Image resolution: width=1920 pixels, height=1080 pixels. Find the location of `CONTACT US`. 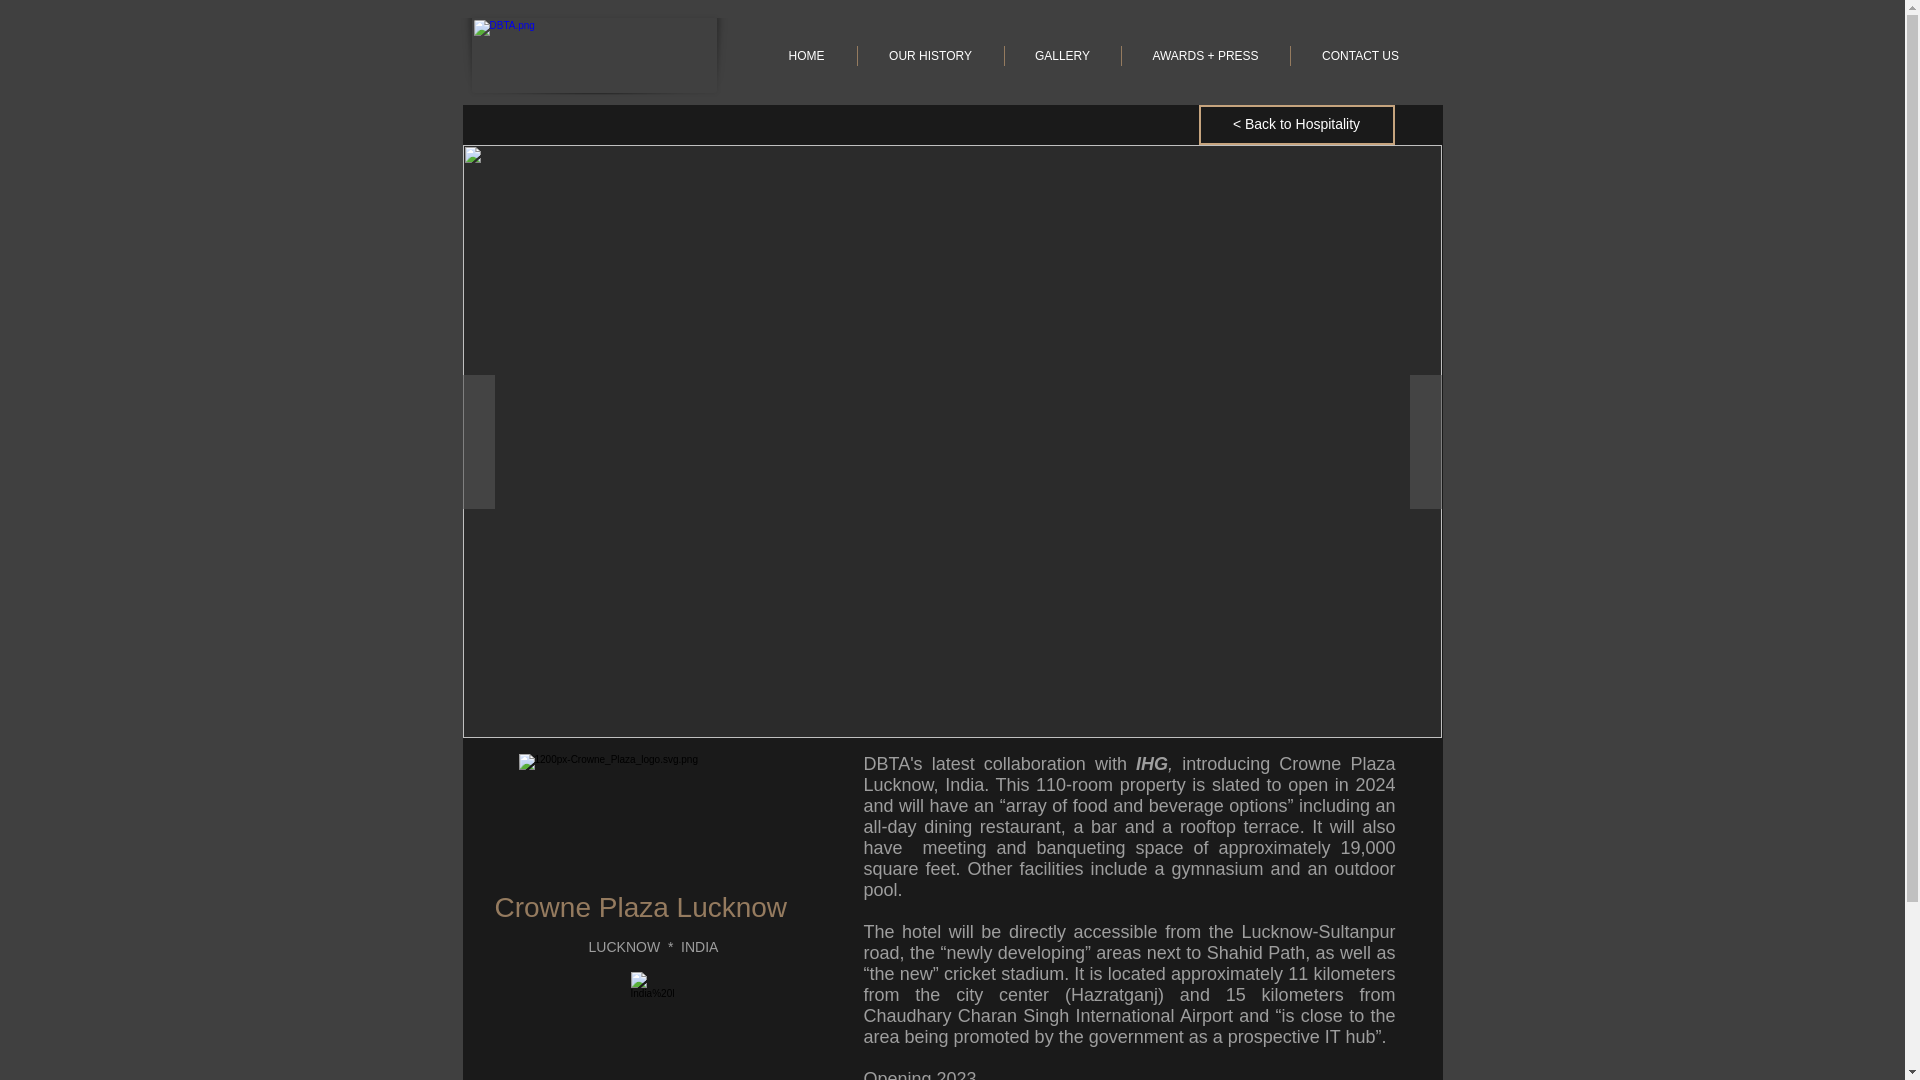

CONTACT US is located at coordinates (1360, 56).